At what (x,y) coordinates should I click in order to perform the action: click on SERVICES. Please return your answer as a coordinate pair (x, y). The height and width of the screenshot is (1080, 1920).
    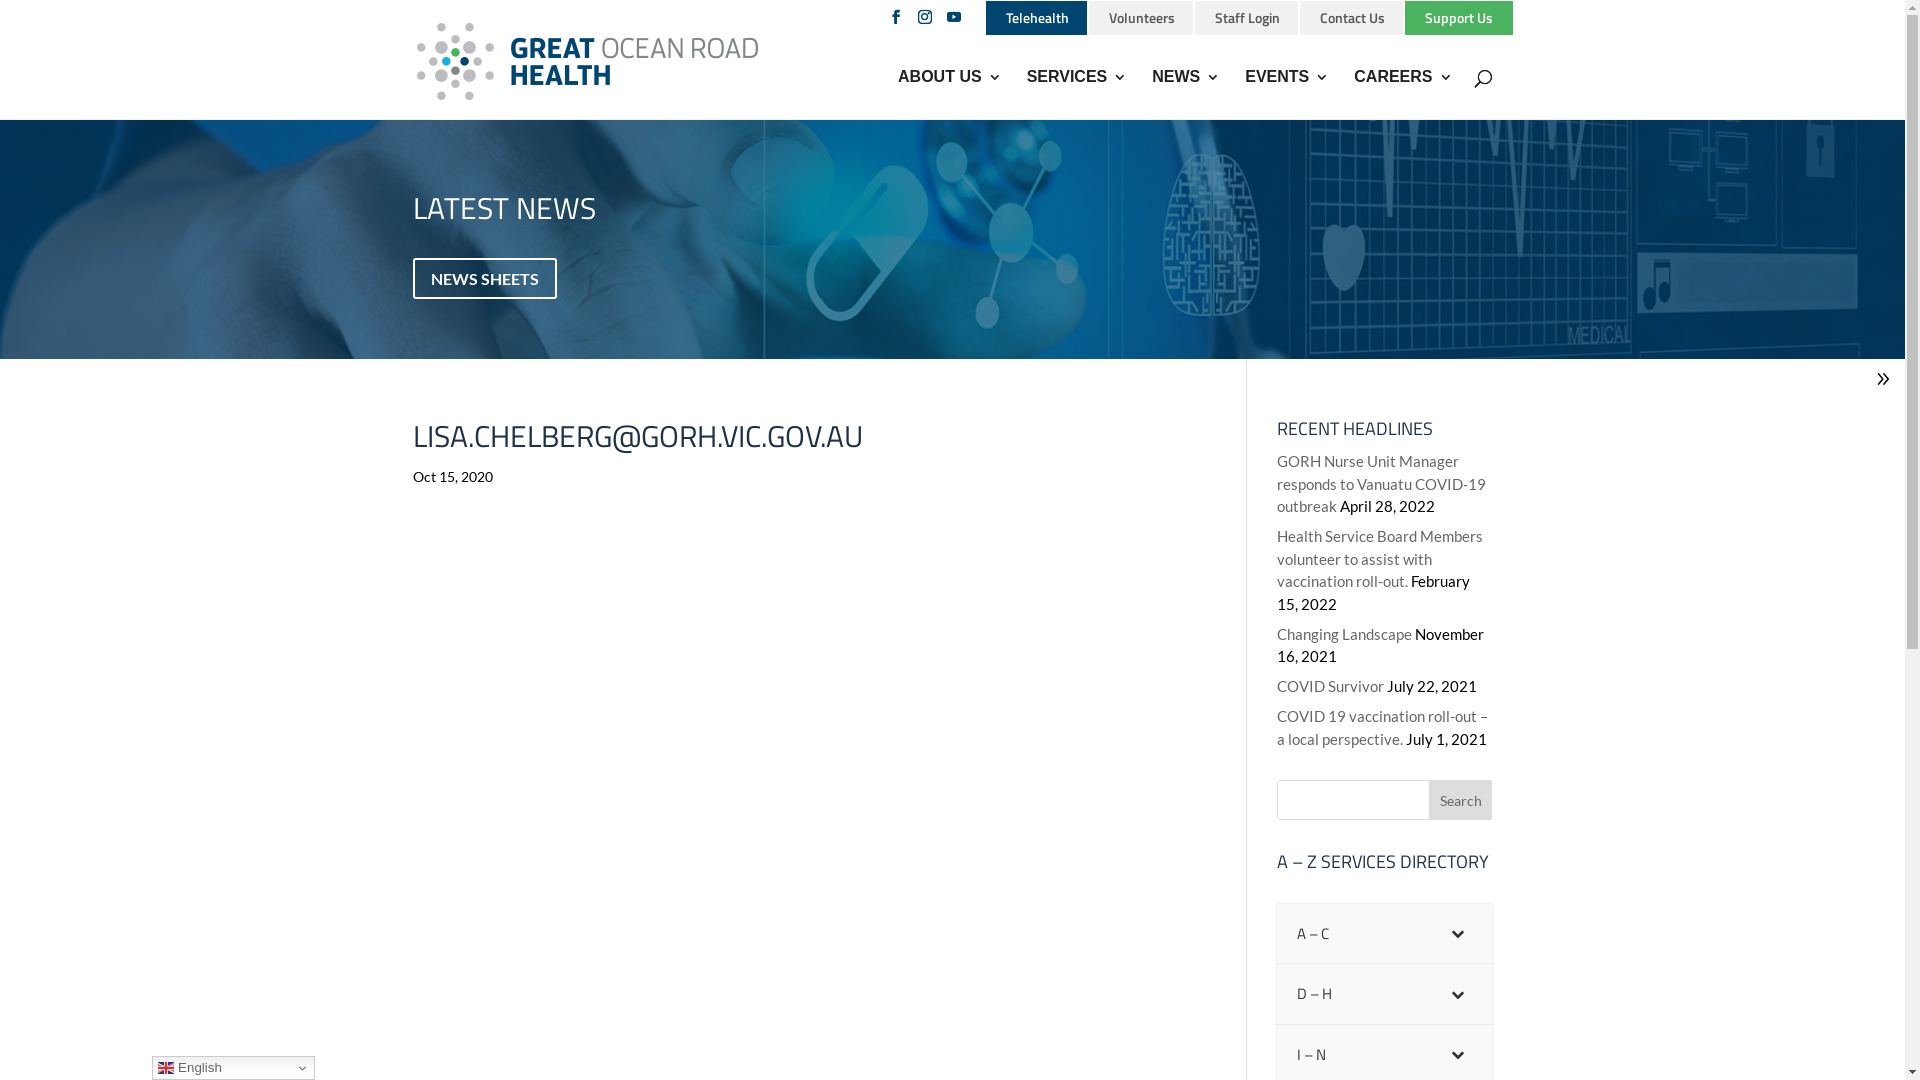
    Looking at the image, I should click on (1078, 94).